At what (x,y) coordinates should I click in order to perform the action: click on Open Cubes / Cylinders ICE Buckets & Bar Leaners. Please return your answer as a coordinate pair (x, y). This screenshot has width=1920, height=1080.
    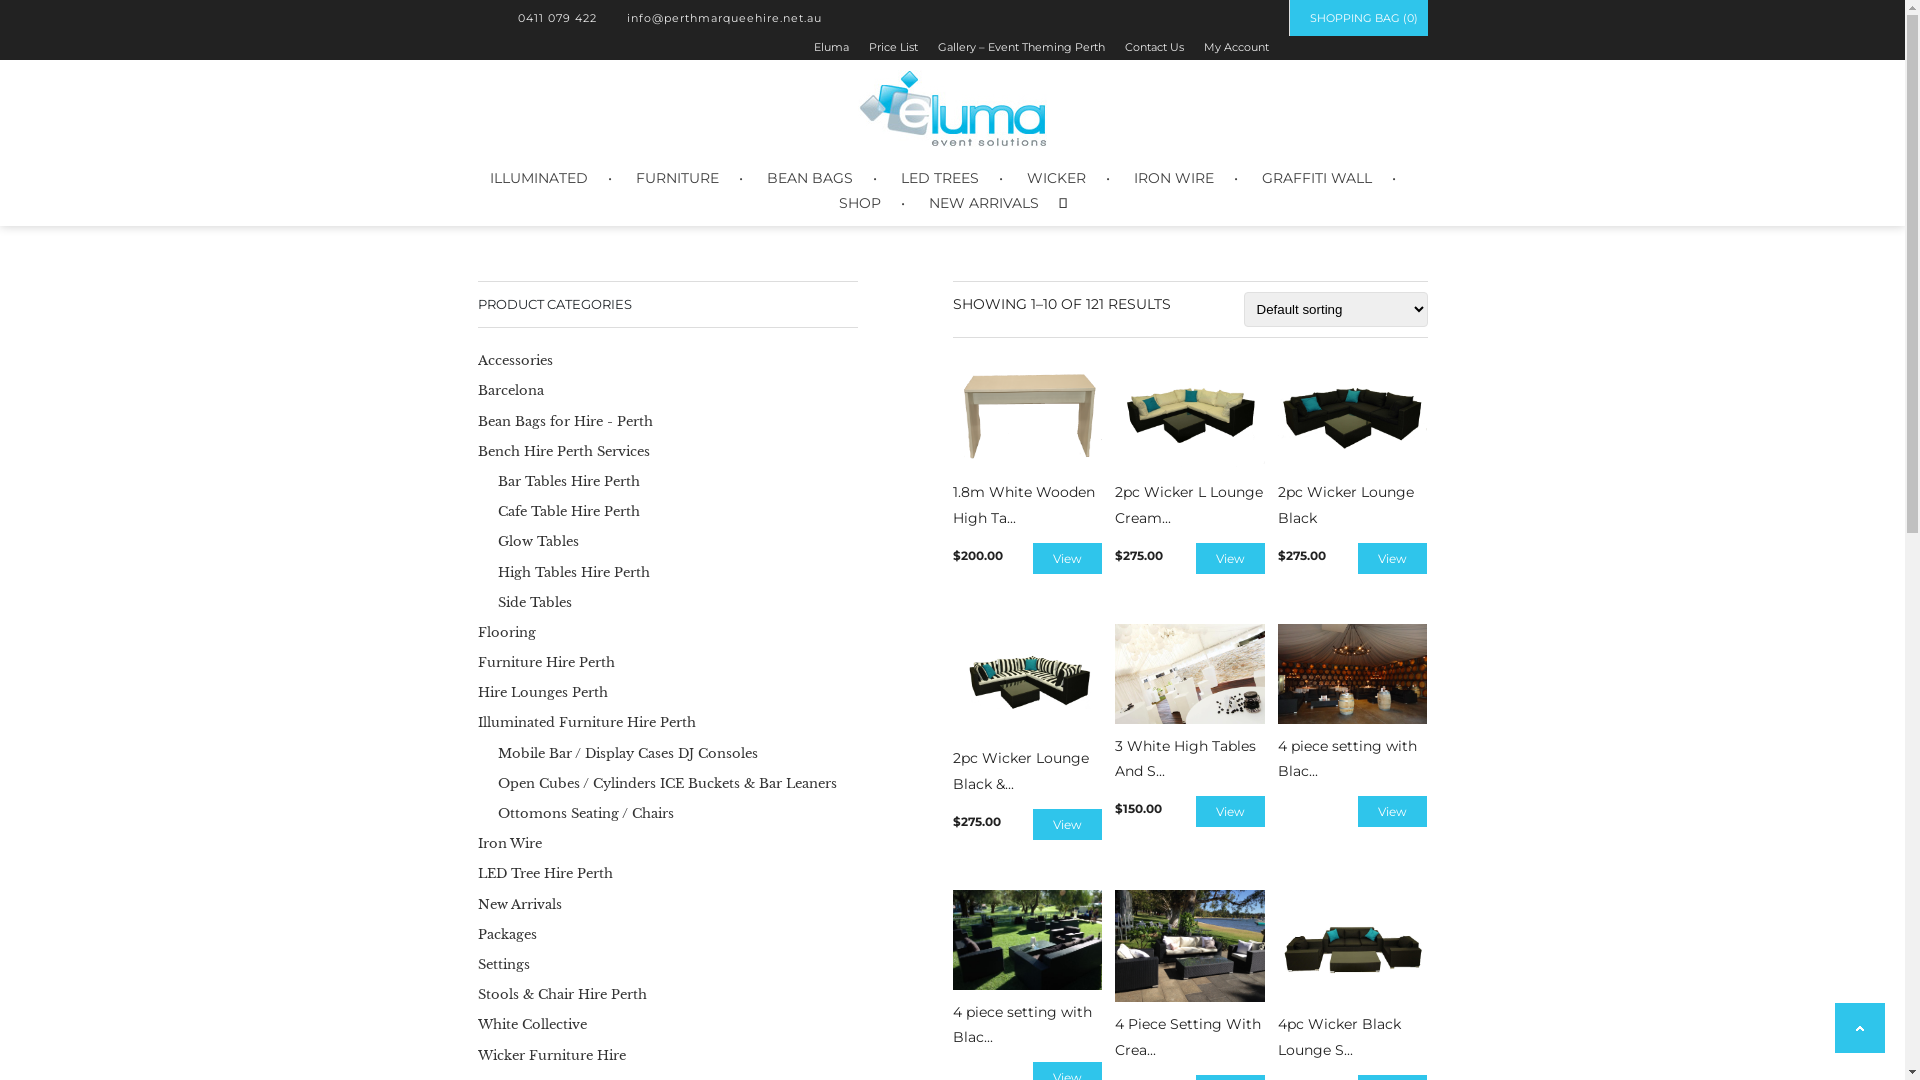
    Looking at the image, I should click on (668, 784).